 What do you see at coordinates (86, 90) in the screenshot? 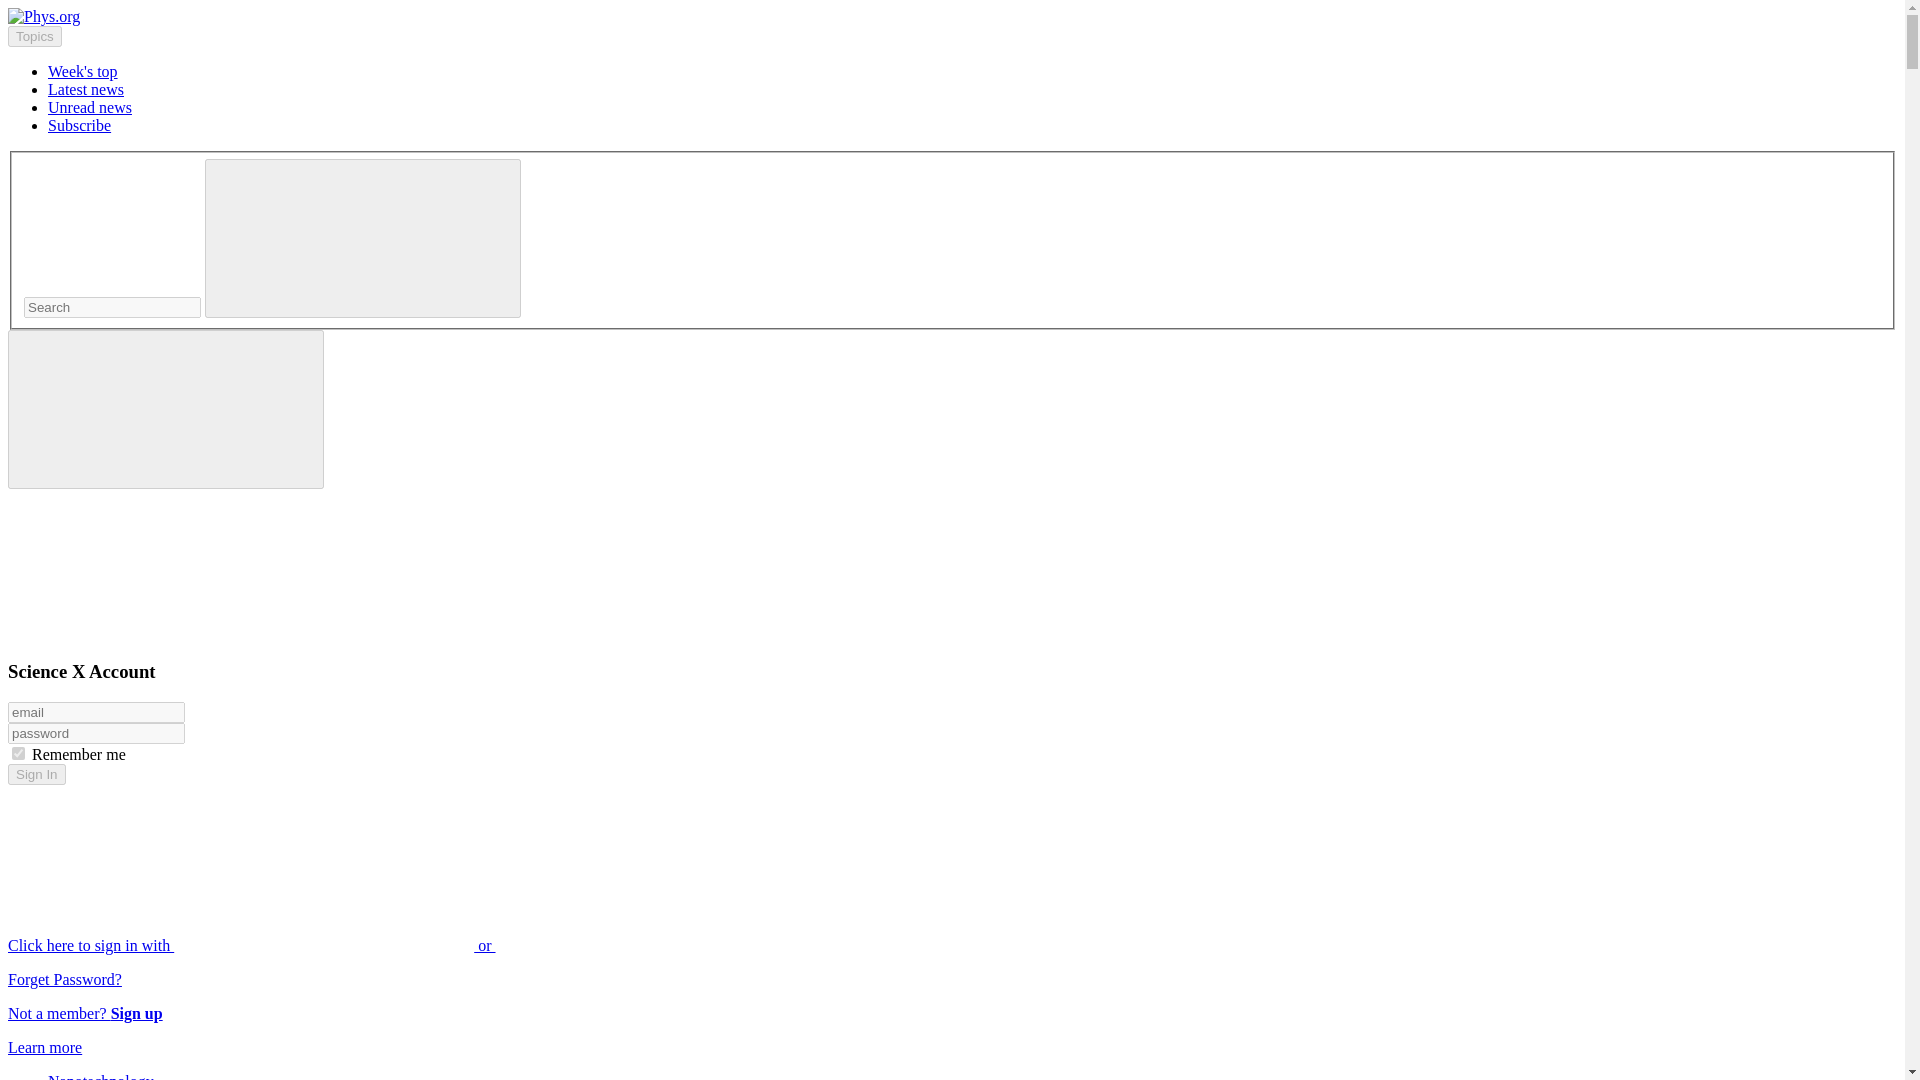
I see `Latest news` at bounding box center [86, 90].